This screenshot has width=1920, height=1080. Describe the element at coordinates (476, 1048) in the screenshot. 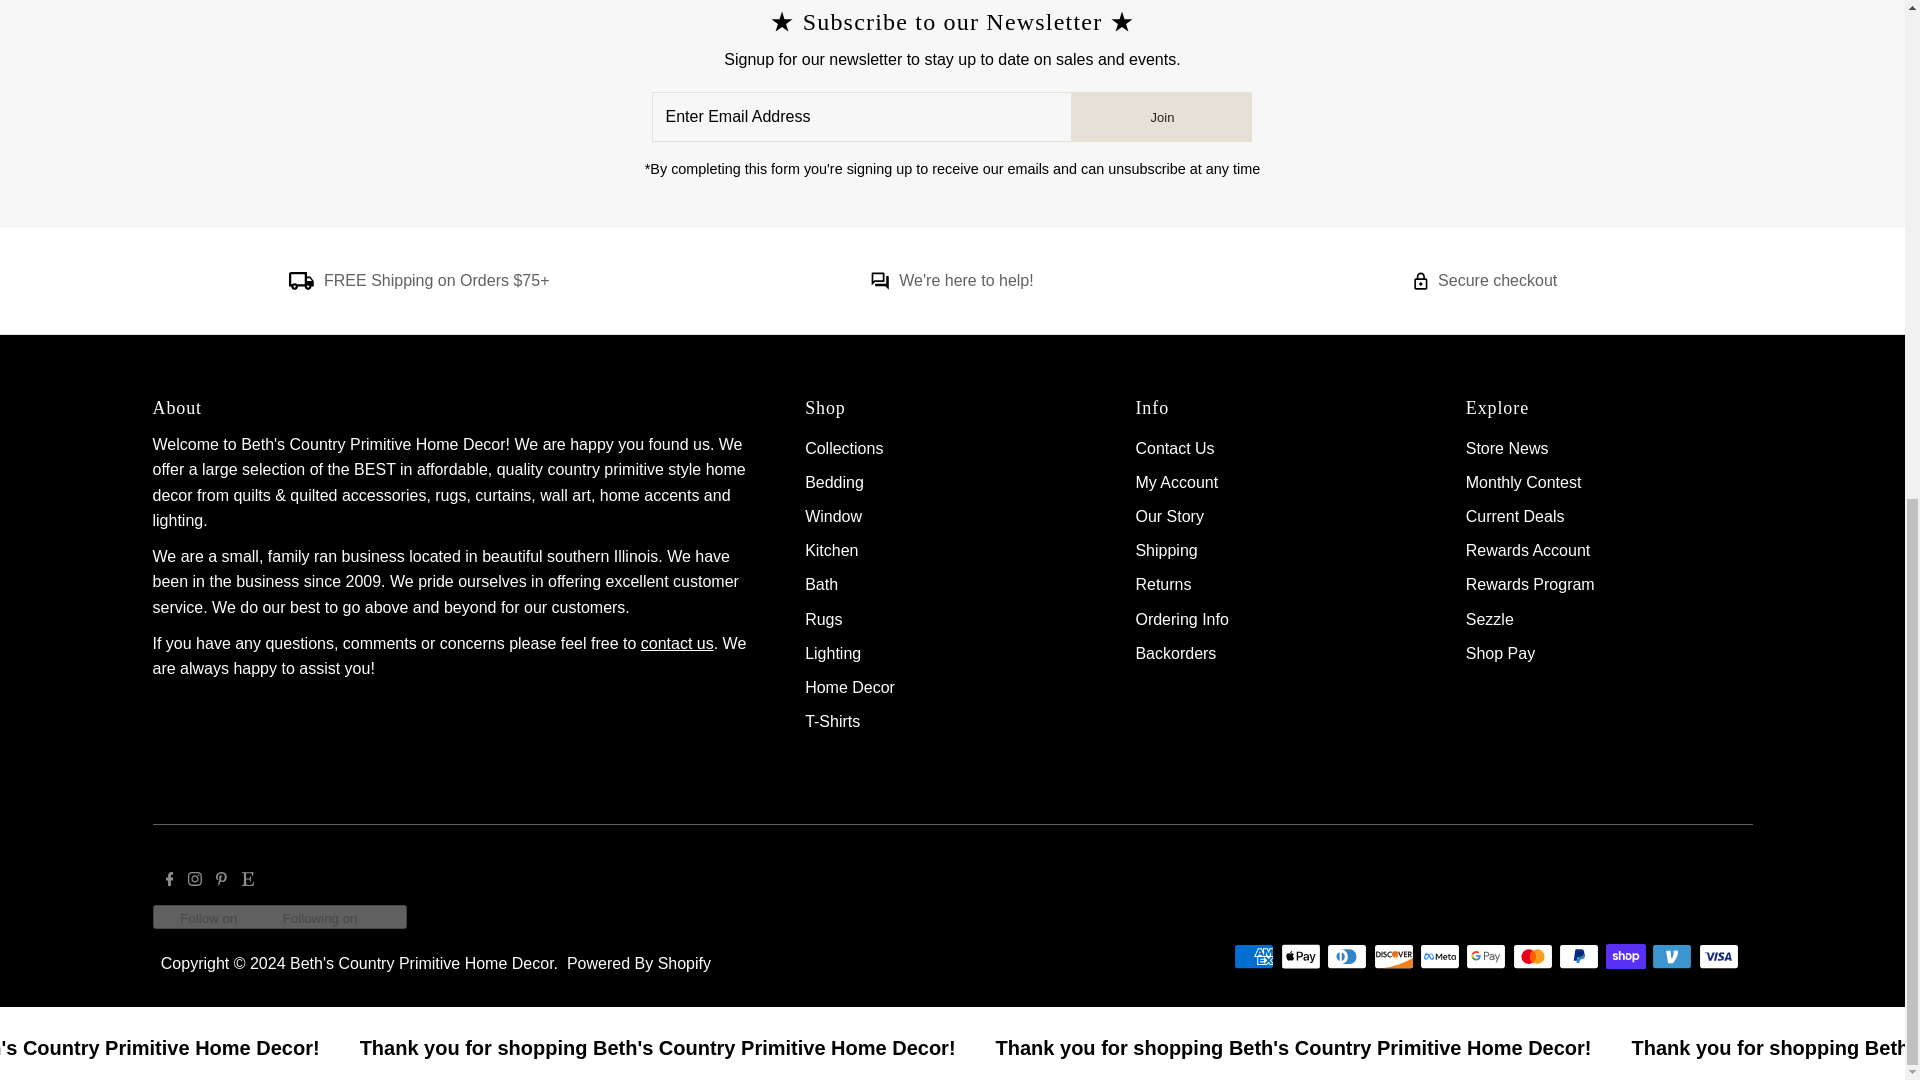

I see `Thank you for shopping Beth's Country Primitive Home Decor!` at that location.